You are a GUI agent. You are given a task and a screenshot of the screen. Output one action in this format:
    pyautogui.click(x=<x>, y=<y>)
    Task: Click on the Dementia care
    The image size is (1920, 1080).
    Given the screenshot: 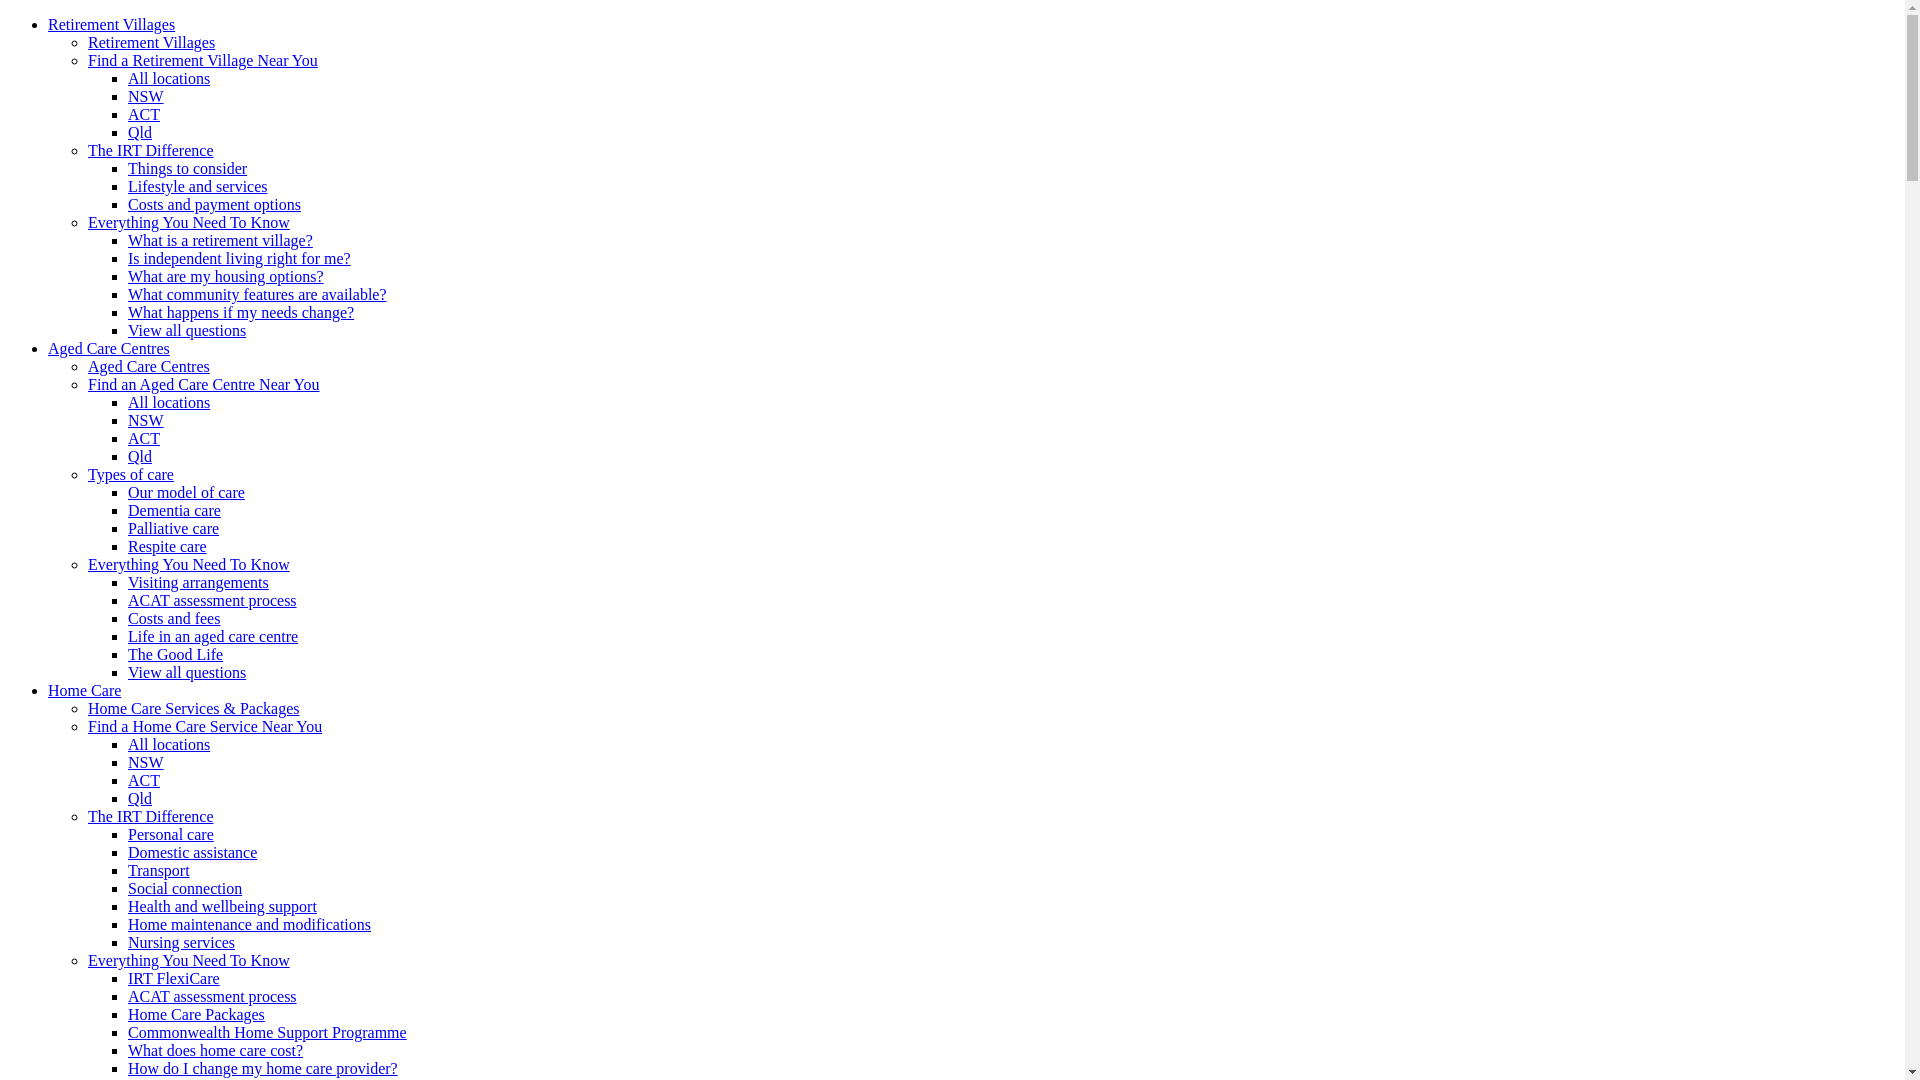 What is the action you would take?
    pyautogui.click(x=174, y=510)
    